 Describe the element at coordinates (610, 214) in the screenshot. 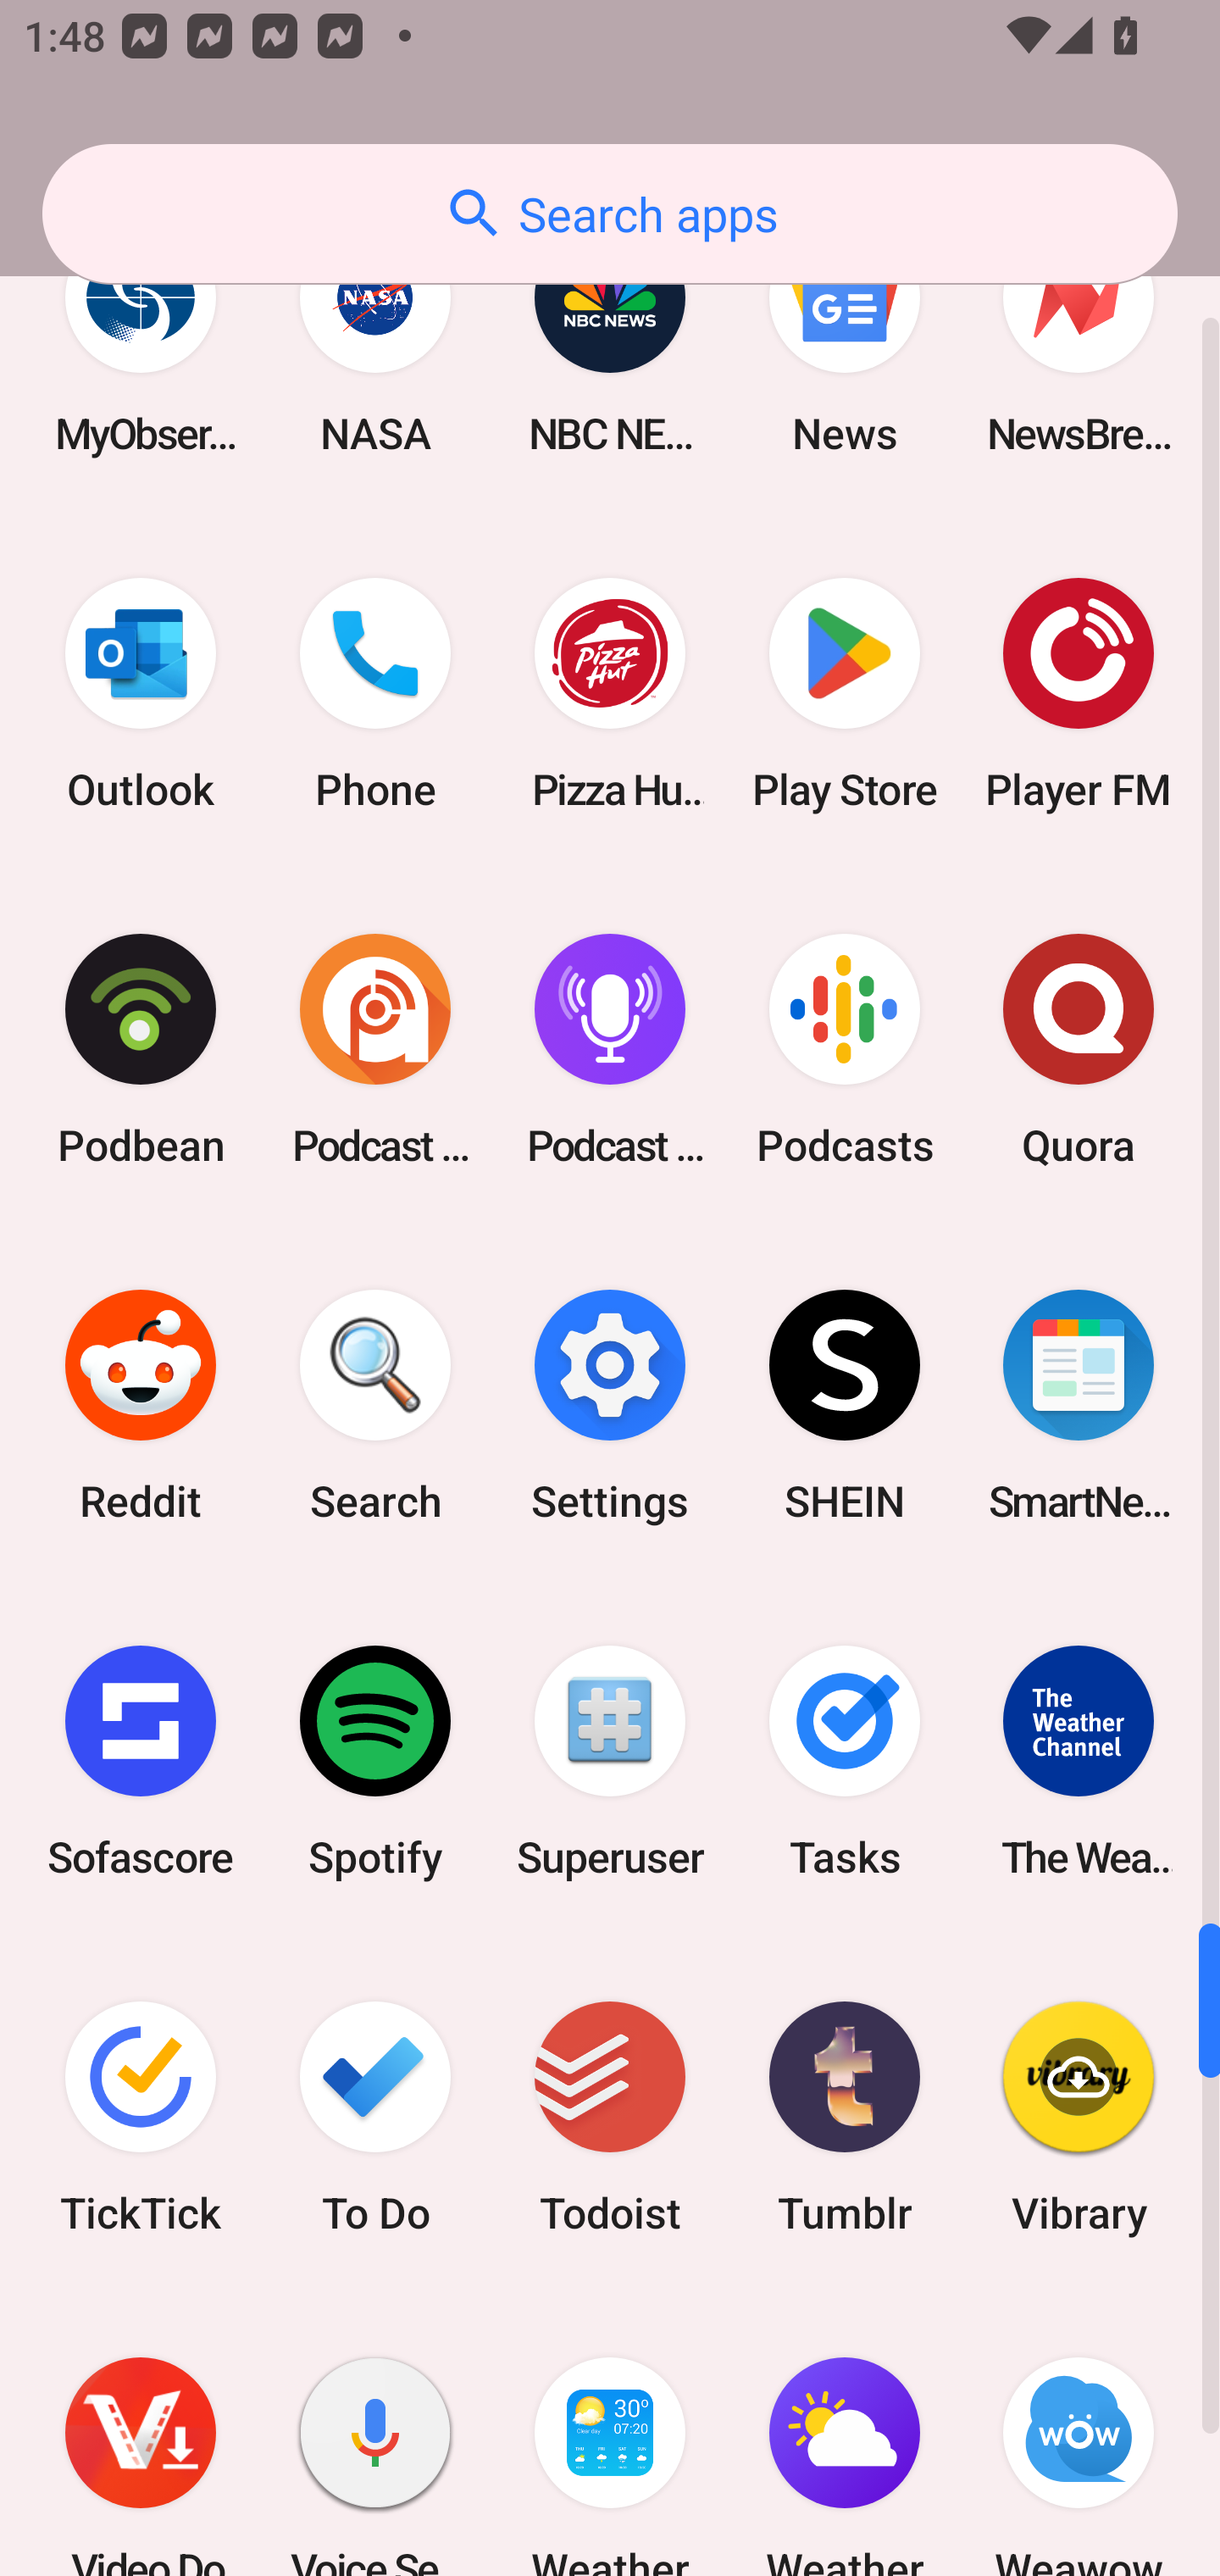

I see `  Search apps` at that location.